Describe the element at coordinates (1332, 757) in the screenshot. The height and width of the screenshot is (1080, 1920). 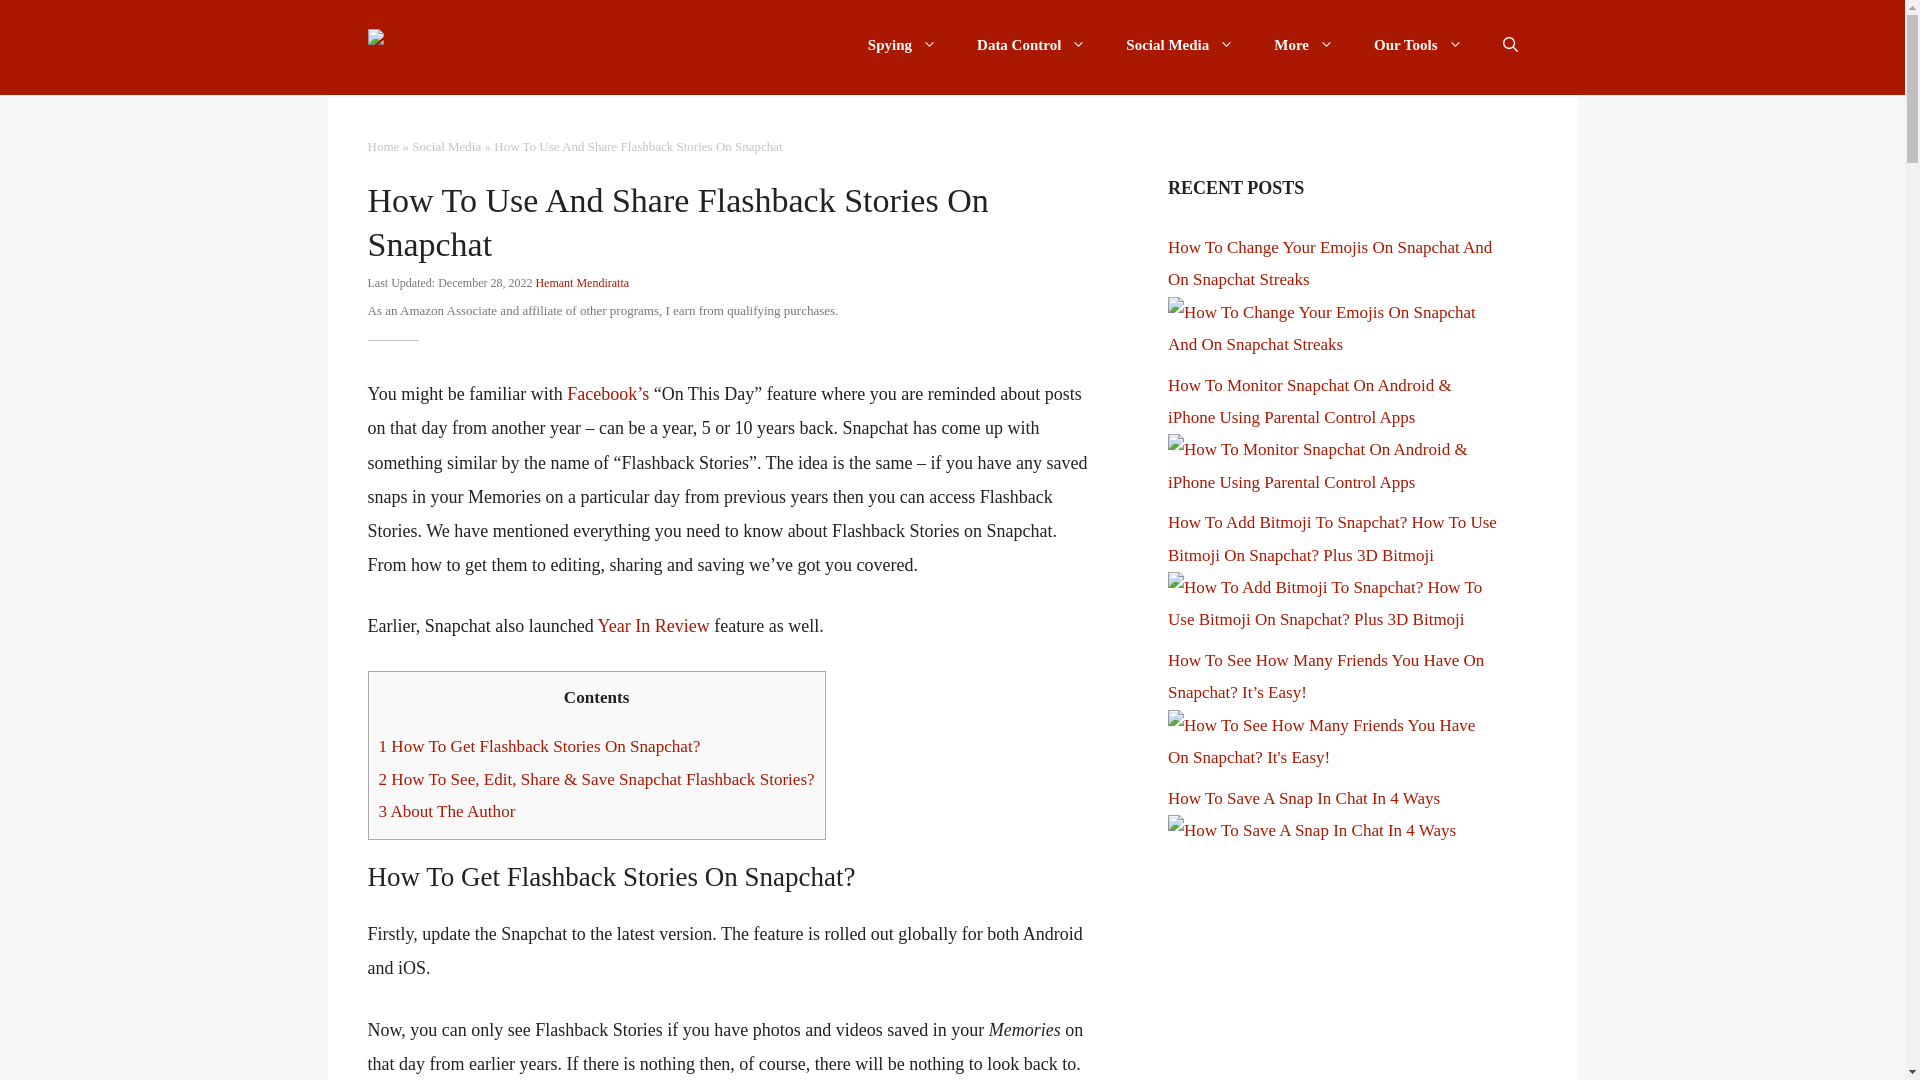
I see `How To See How Many Friends You Have On Snapchat? It's Easy!` at that location.